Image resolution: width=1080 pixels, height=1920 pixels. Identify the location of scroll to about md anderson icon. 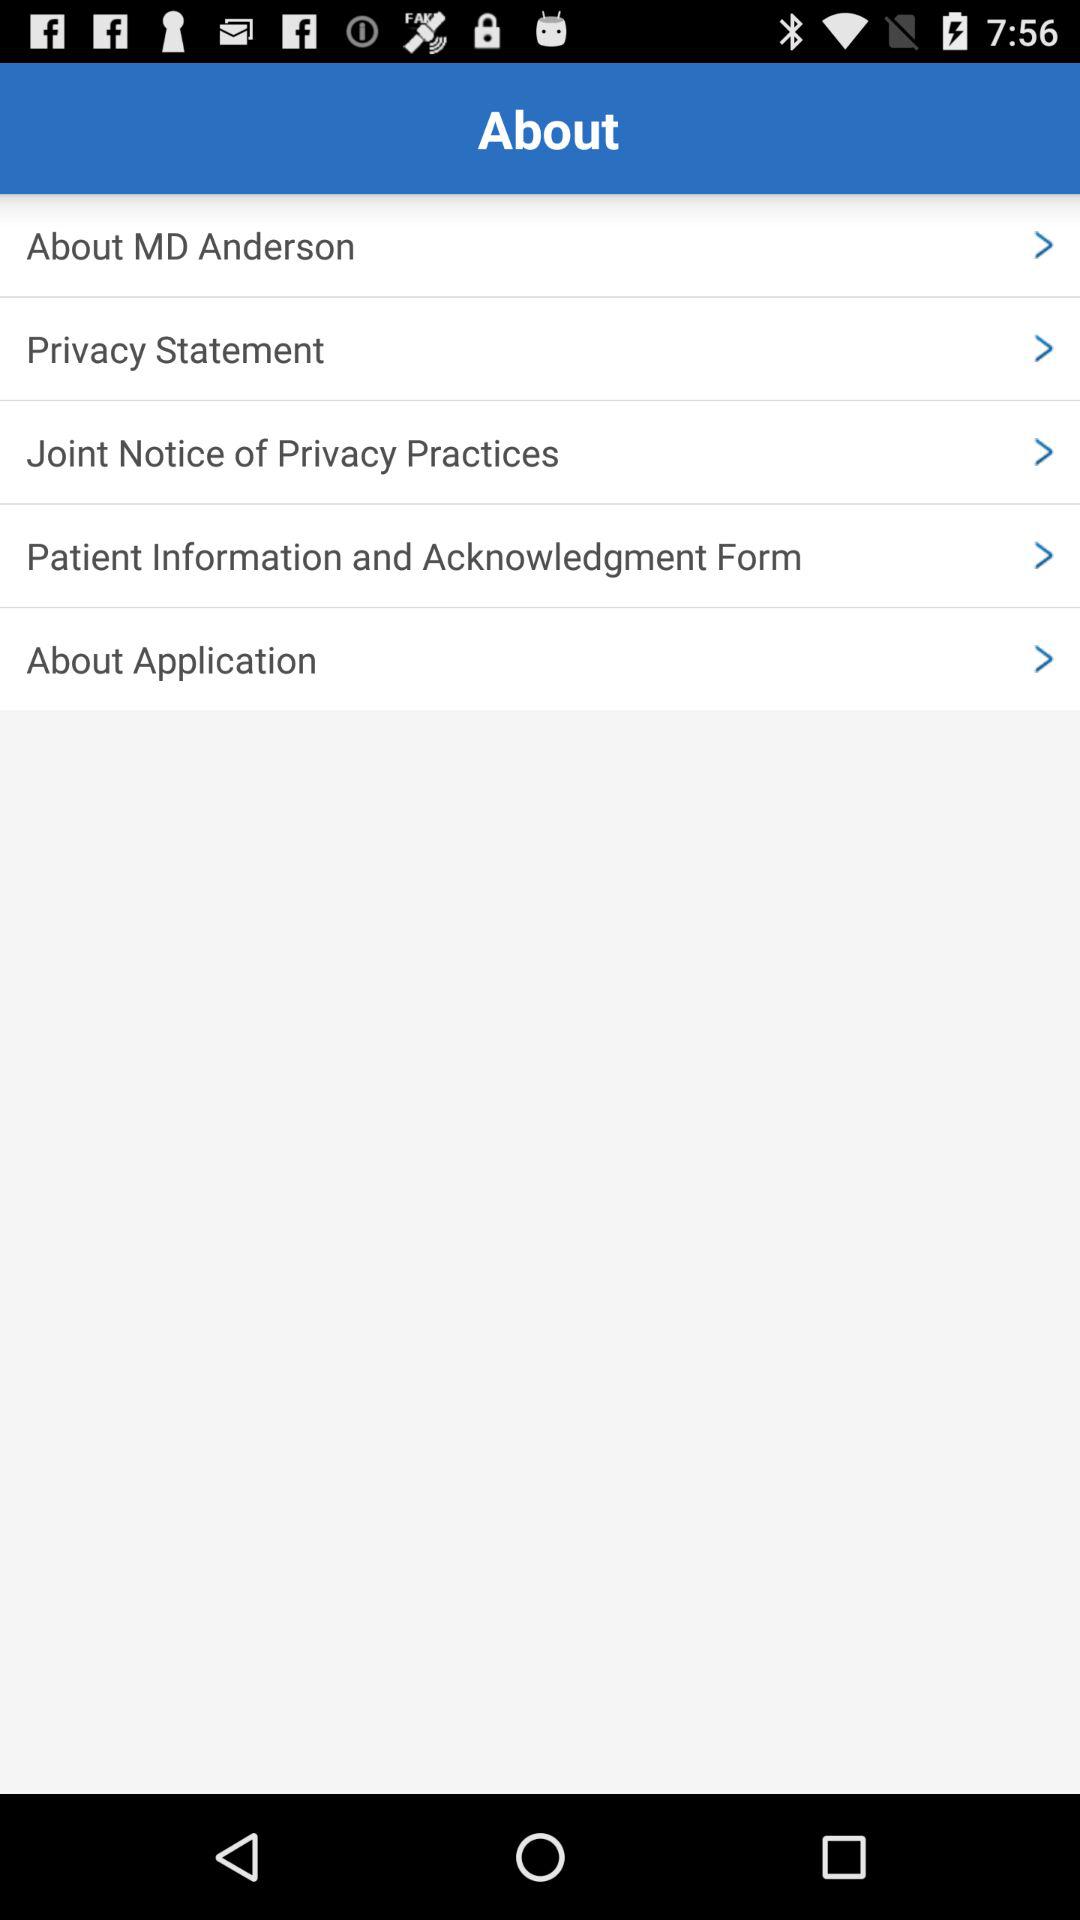
(540, 245).